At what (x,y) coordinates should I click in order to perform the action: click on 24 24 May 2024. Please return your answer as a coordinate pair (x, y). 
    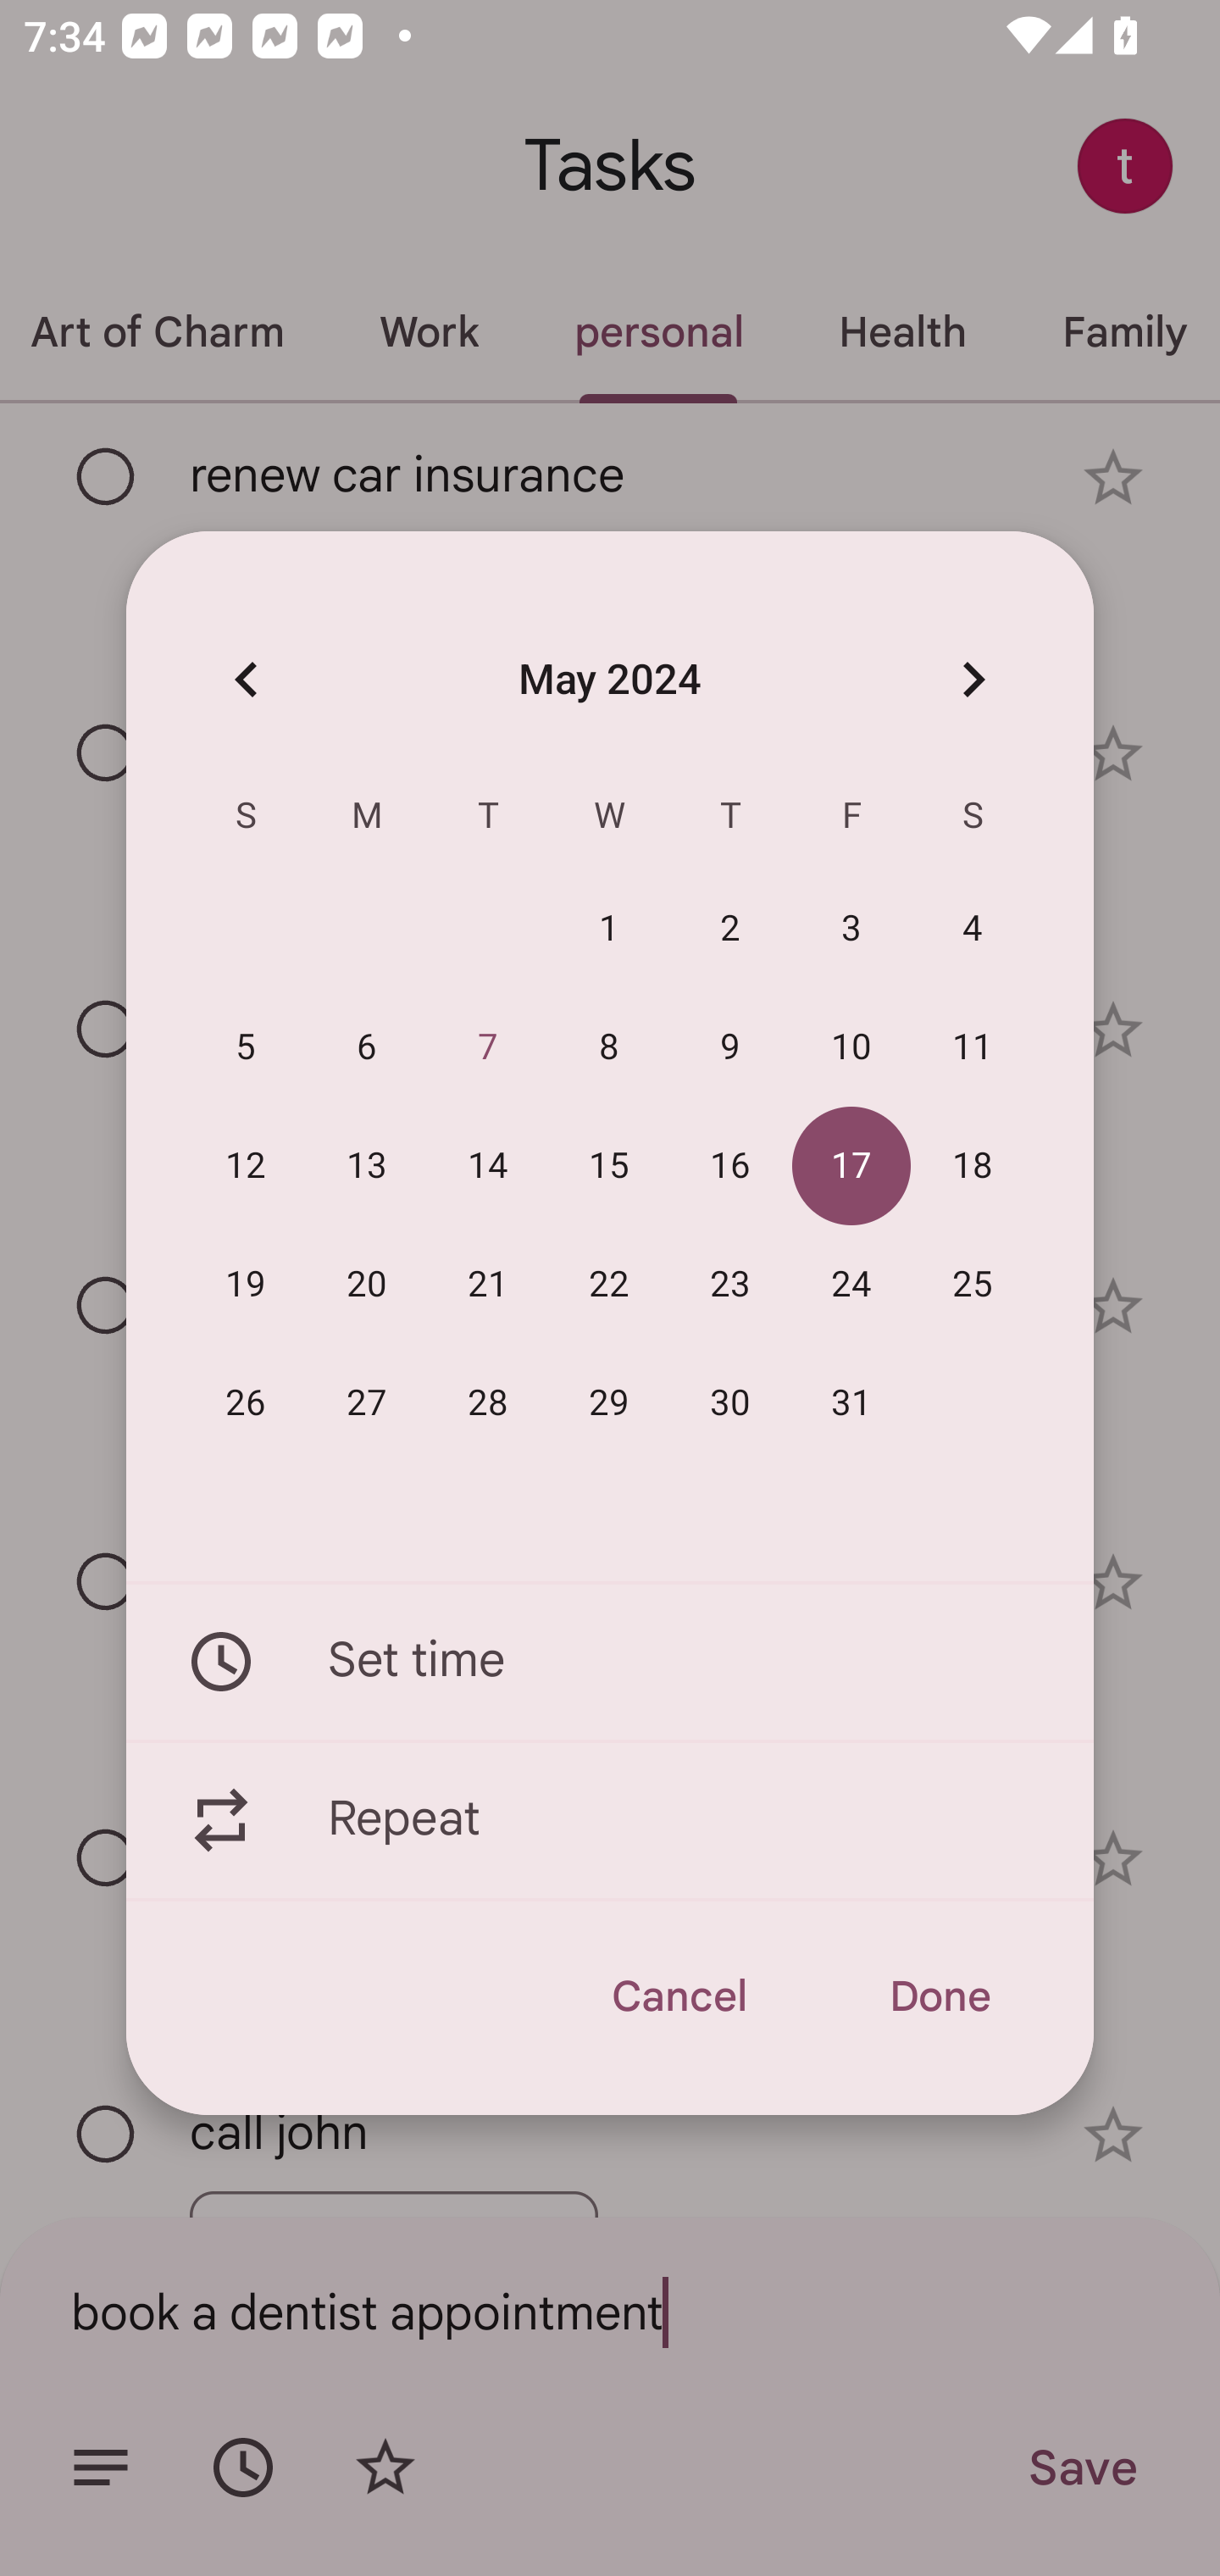
    Looking at the image, I should click on (852, 1285).